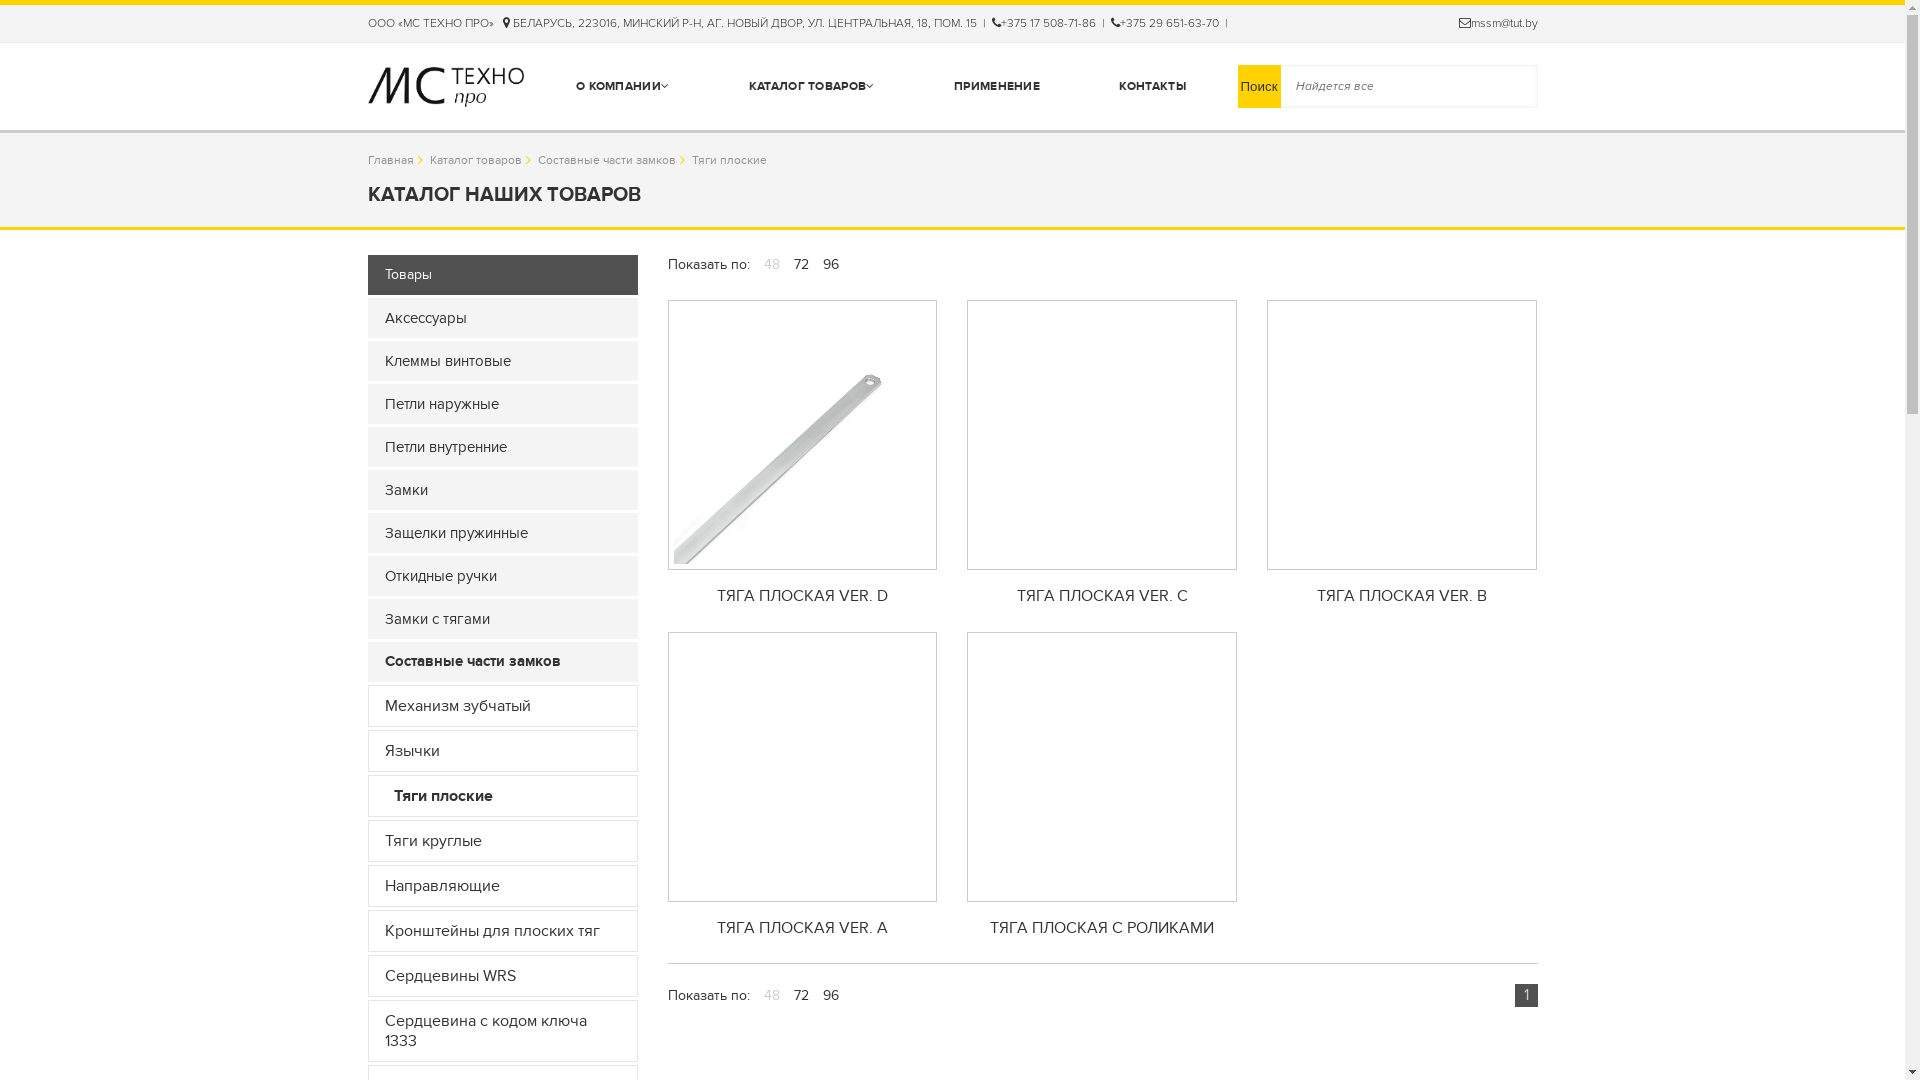  Describe the element at coordinates (1044, 24) in the screenshot. I see `+375 17 508-71-86` at that location.